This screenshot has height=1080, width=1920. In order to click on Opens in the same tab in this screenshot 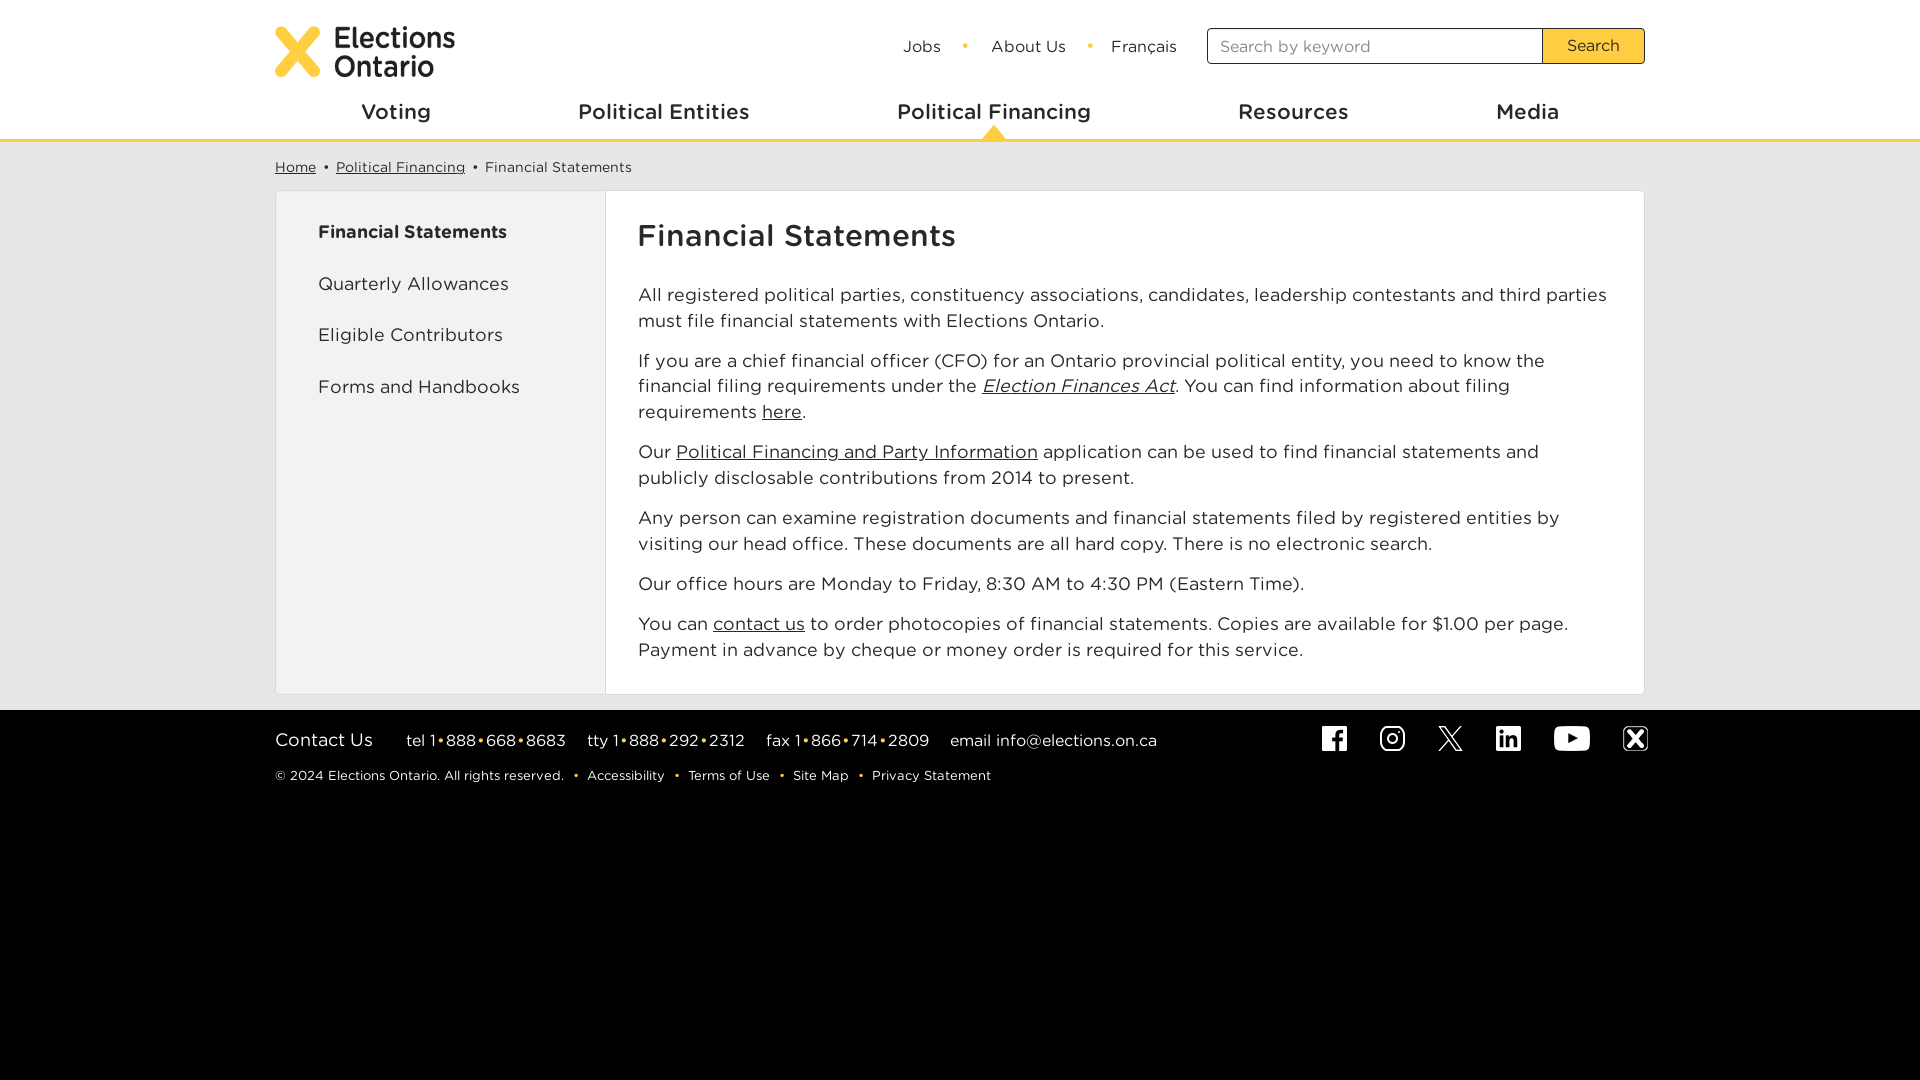, I will do `click(782, 411)`.